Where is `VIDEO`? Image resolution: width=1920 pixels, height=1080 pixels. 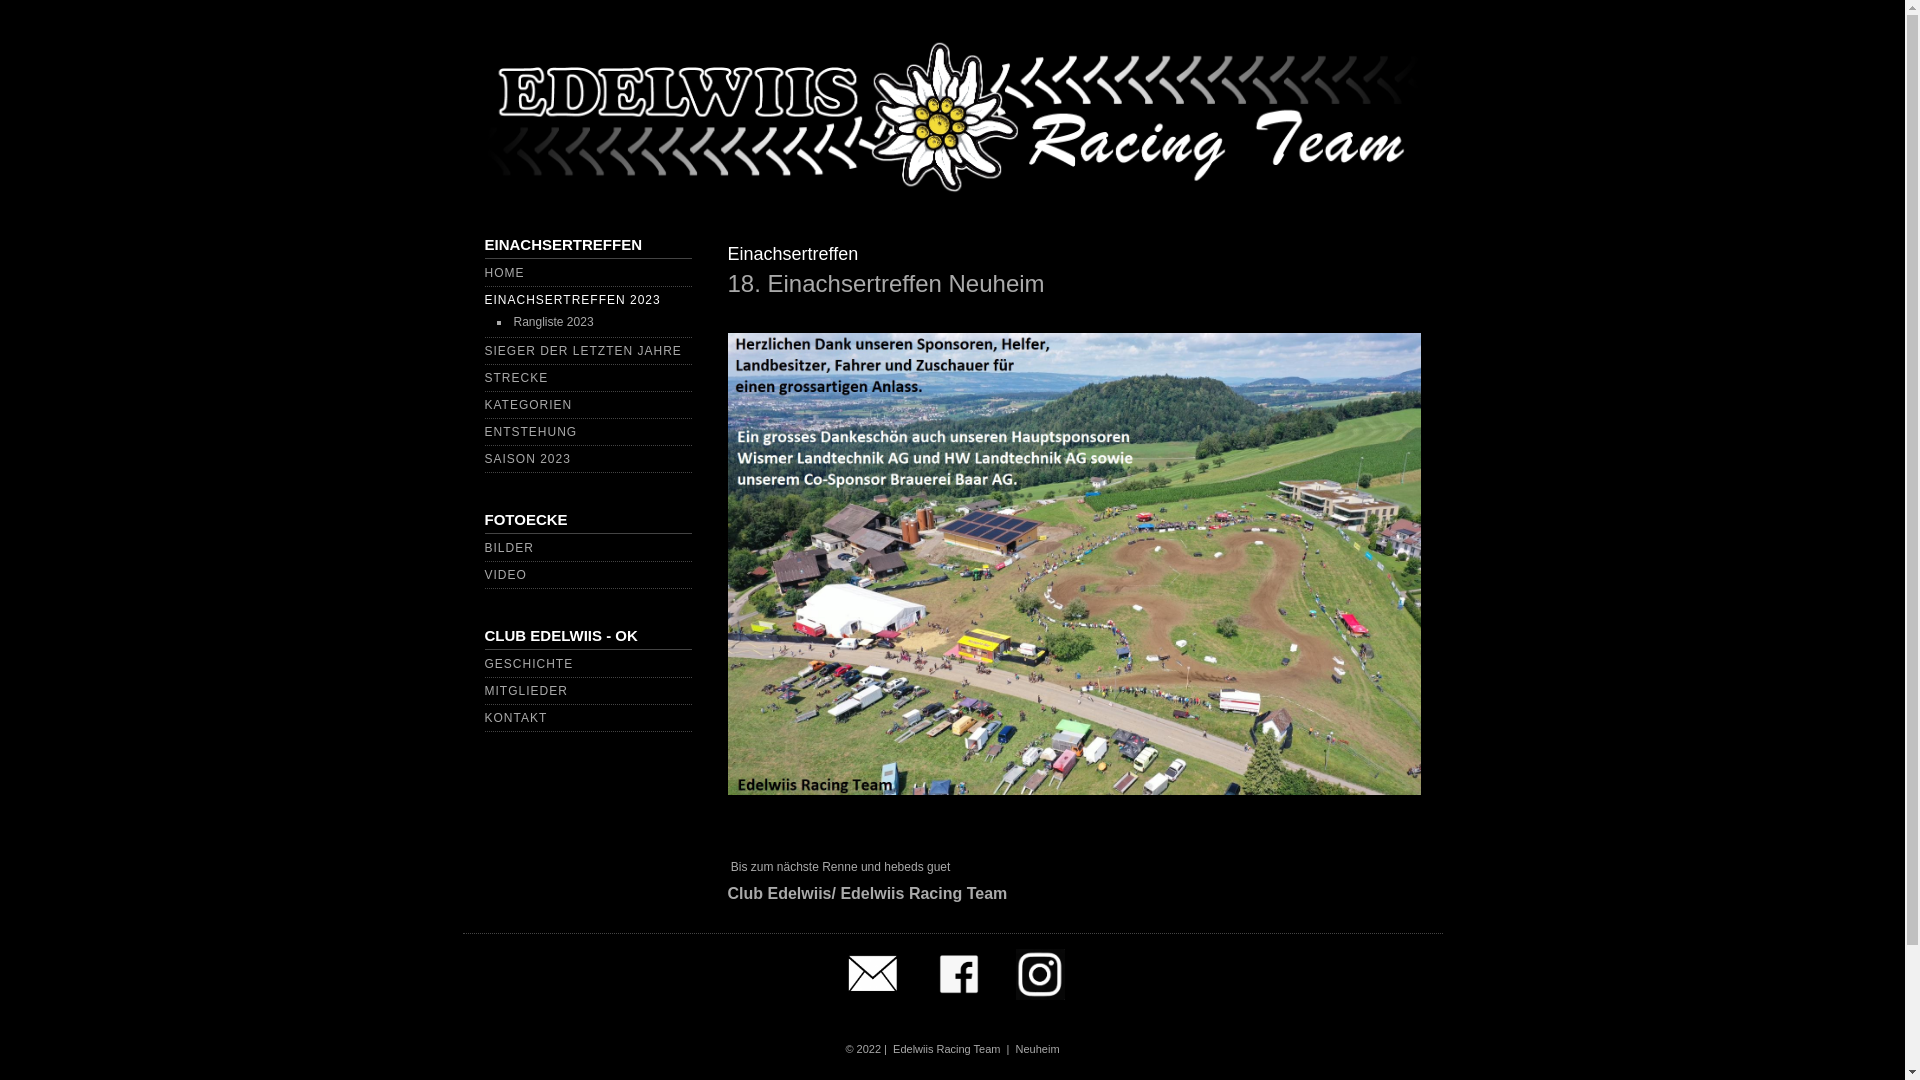
VIDEO is located at coordinates (505, 575).